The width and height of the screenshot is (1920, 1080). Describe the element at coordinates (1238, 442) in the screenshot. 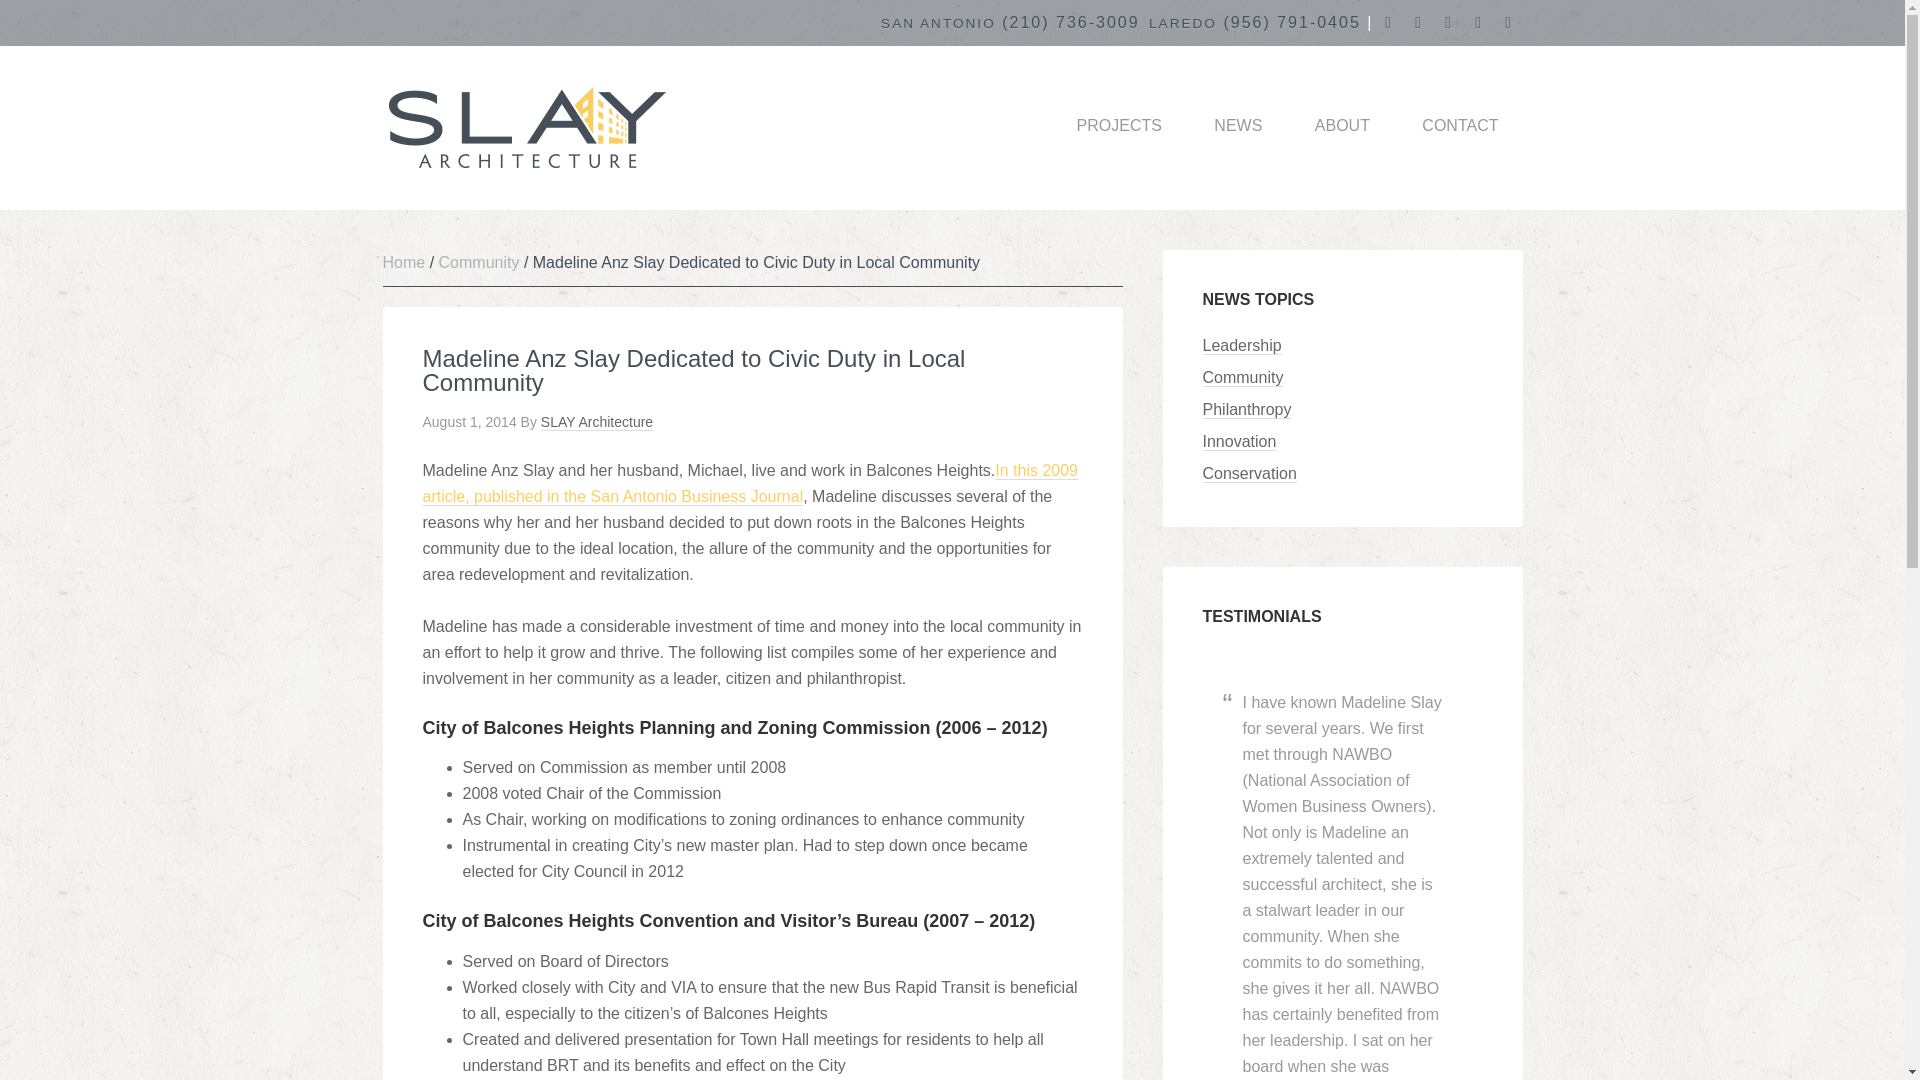

I see `Innovation` at that location.